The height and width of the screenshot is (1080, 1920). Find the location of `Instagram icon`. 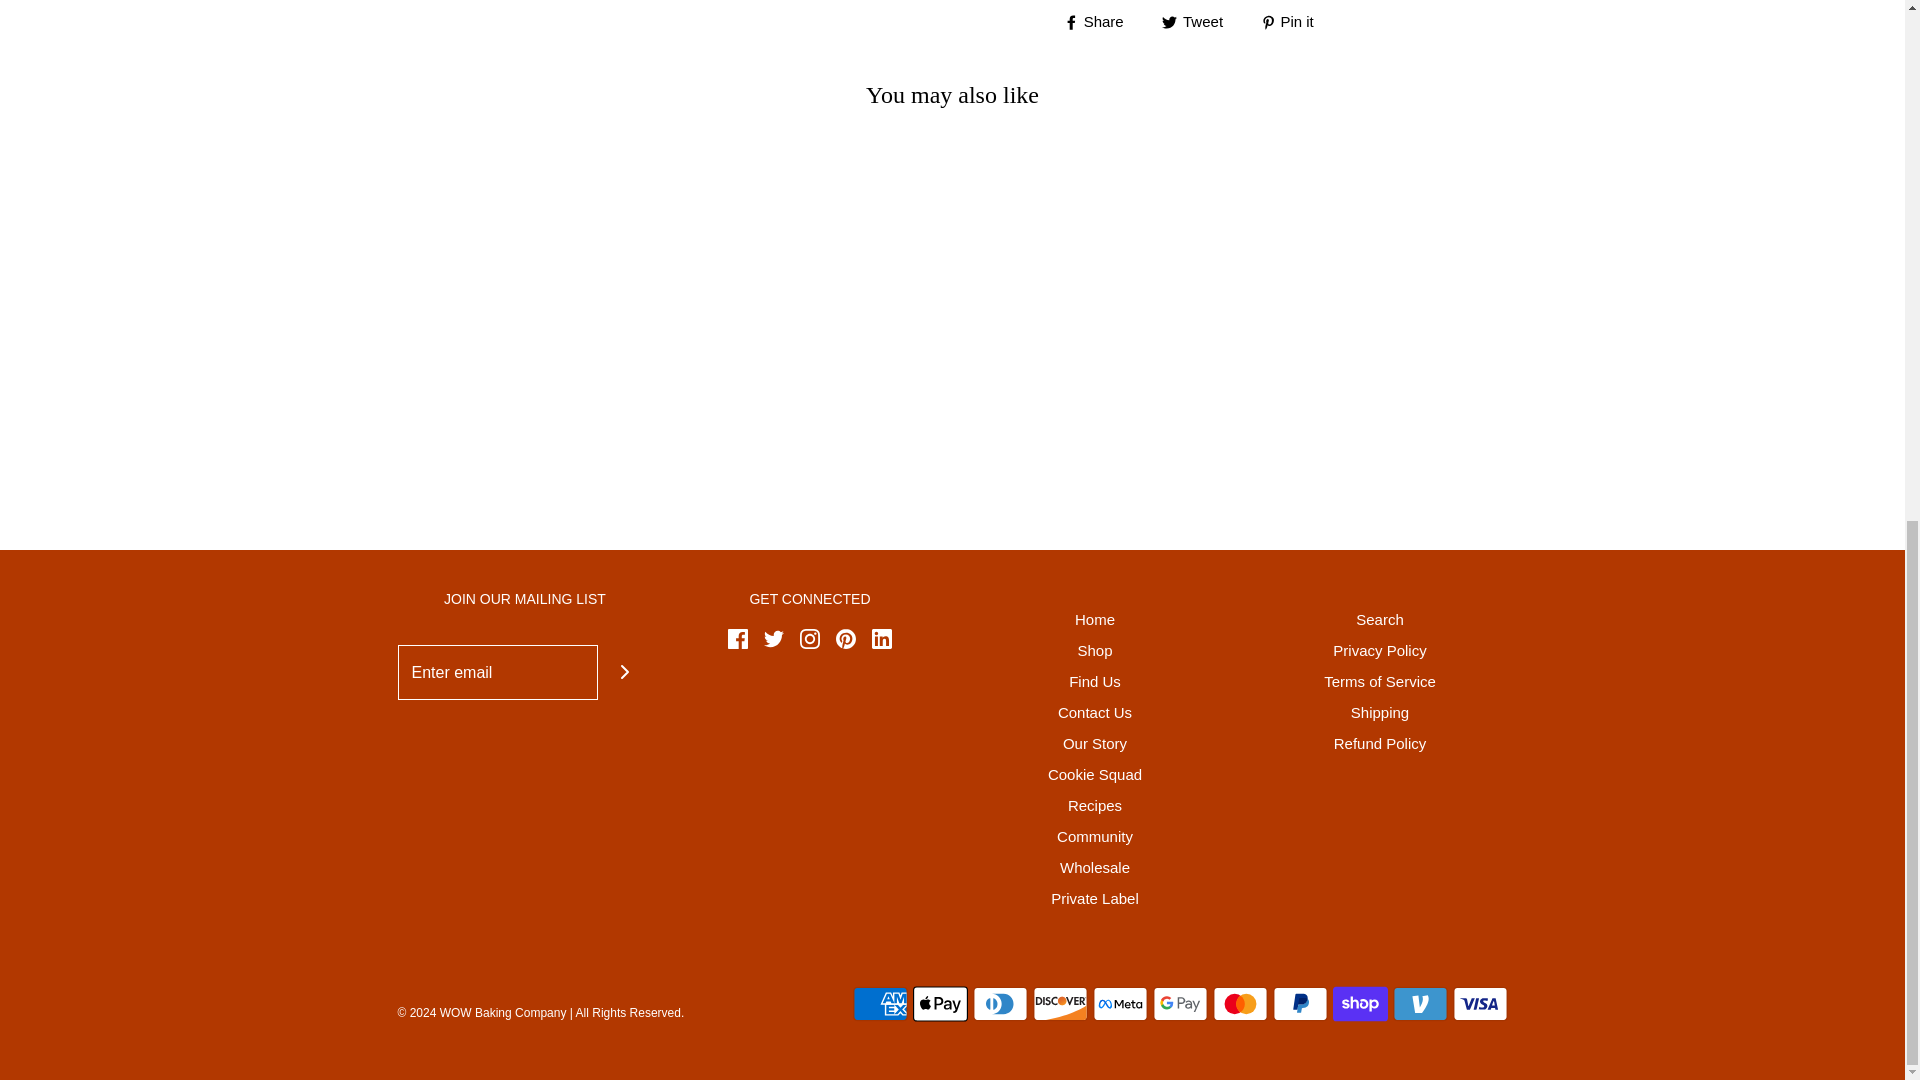

Instagram icon is located at coordinates (810, 638).